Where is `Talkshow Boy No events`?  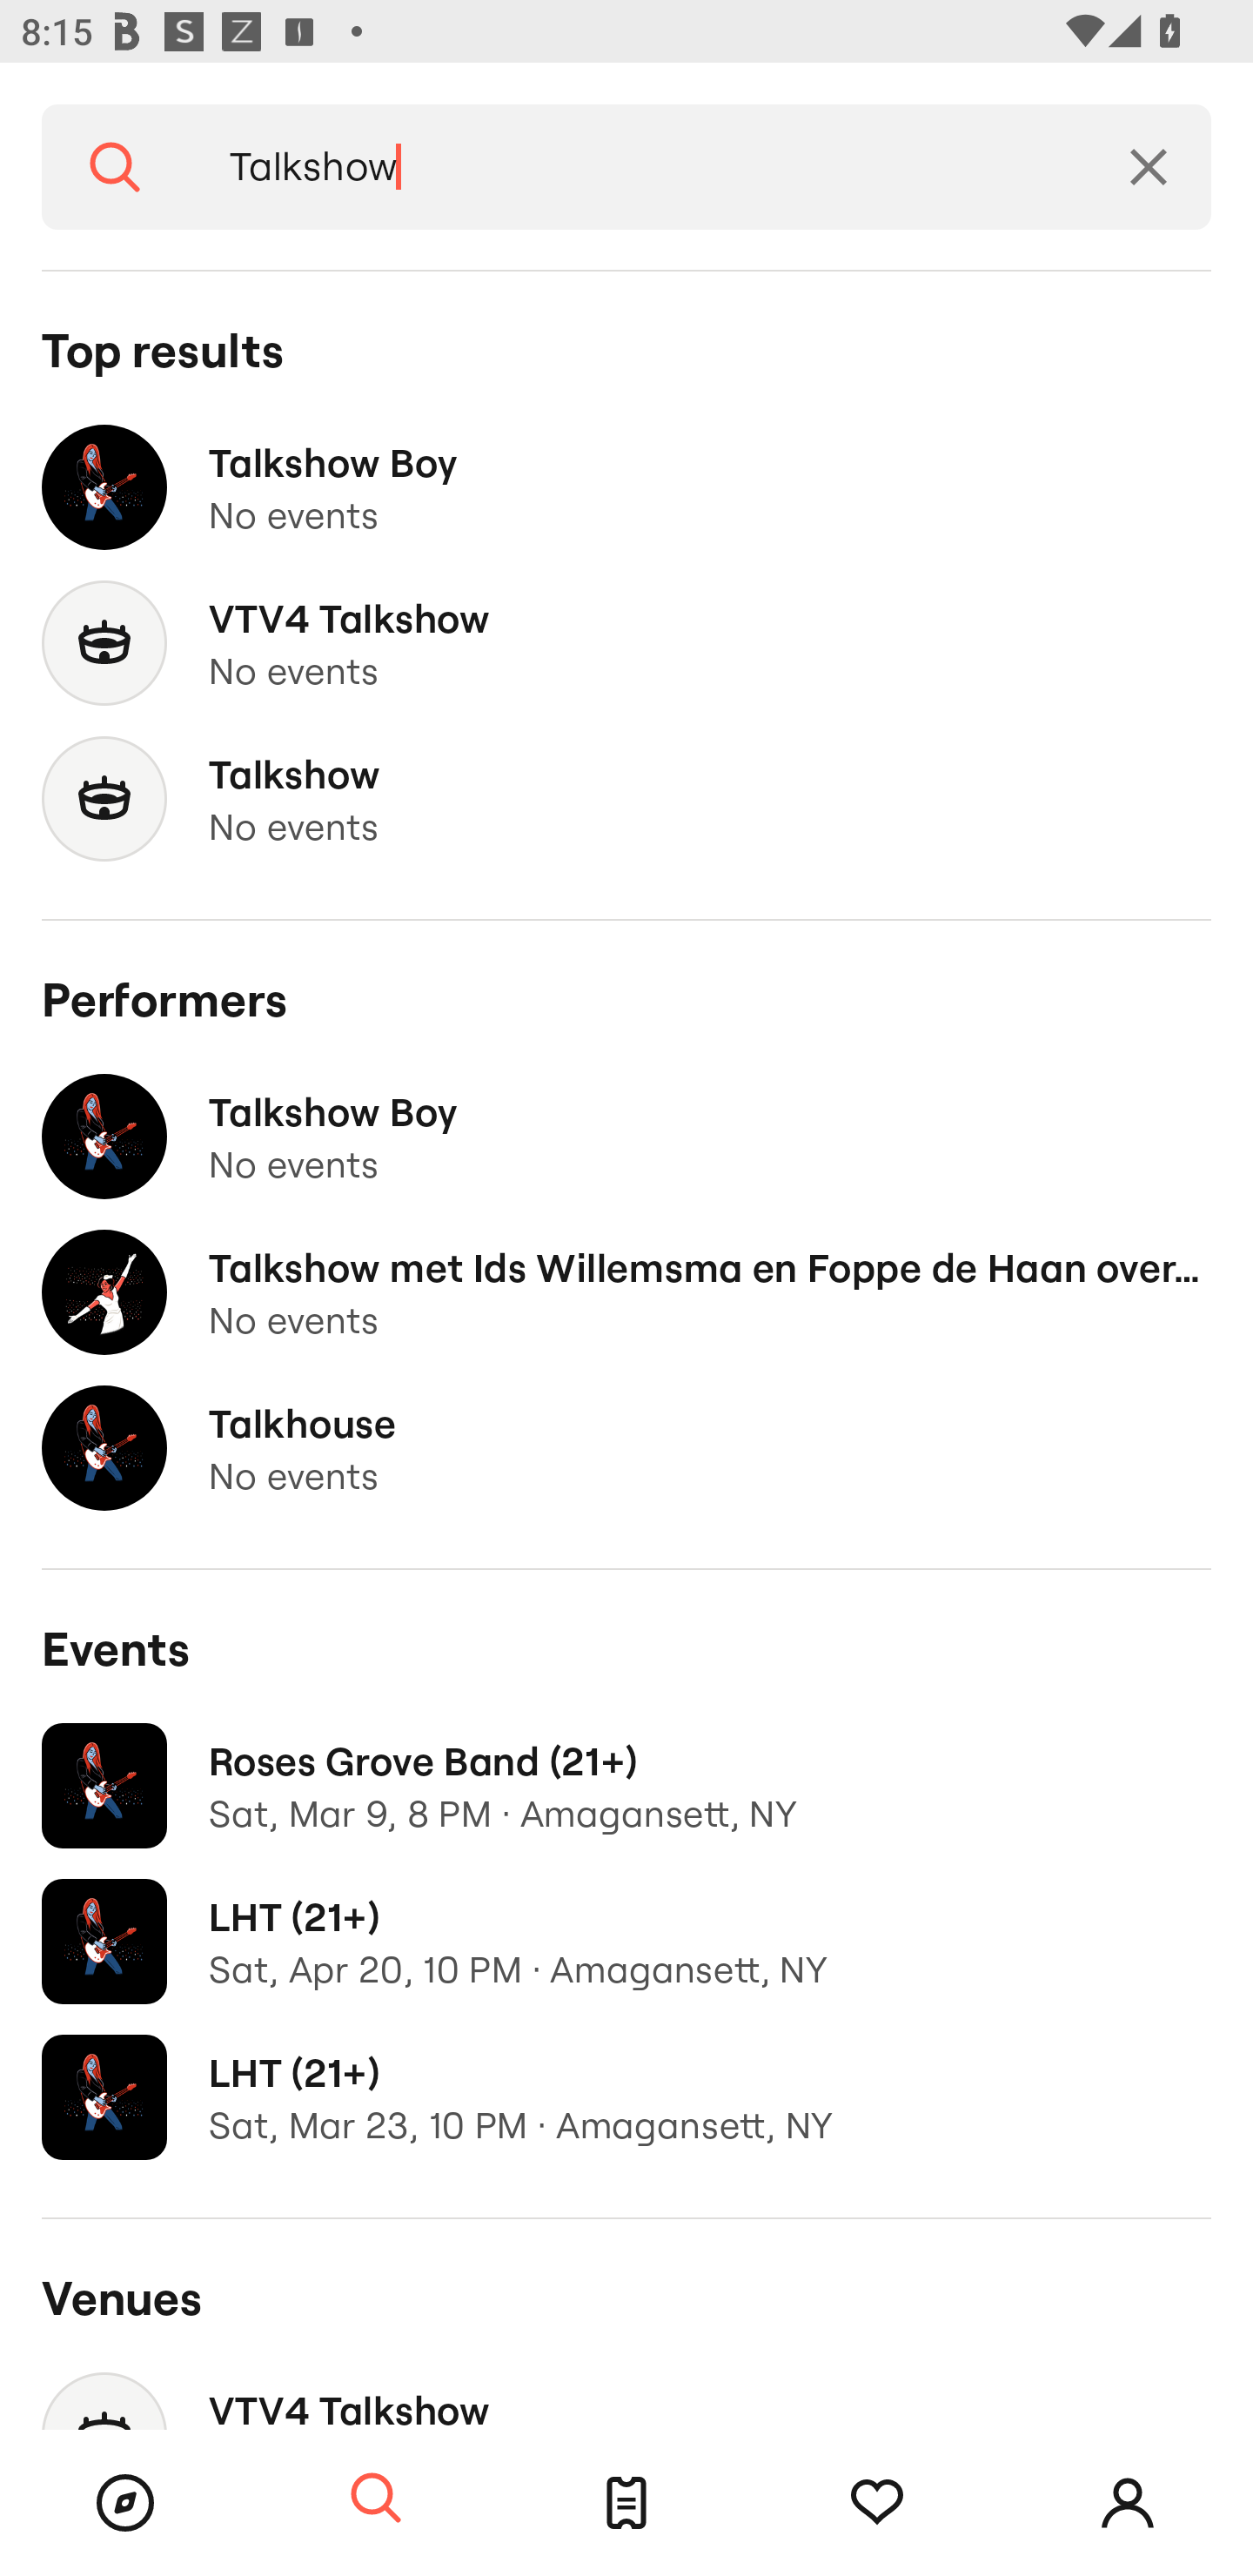 Talkshow Boy No events is located at coordinates (626, 1137).